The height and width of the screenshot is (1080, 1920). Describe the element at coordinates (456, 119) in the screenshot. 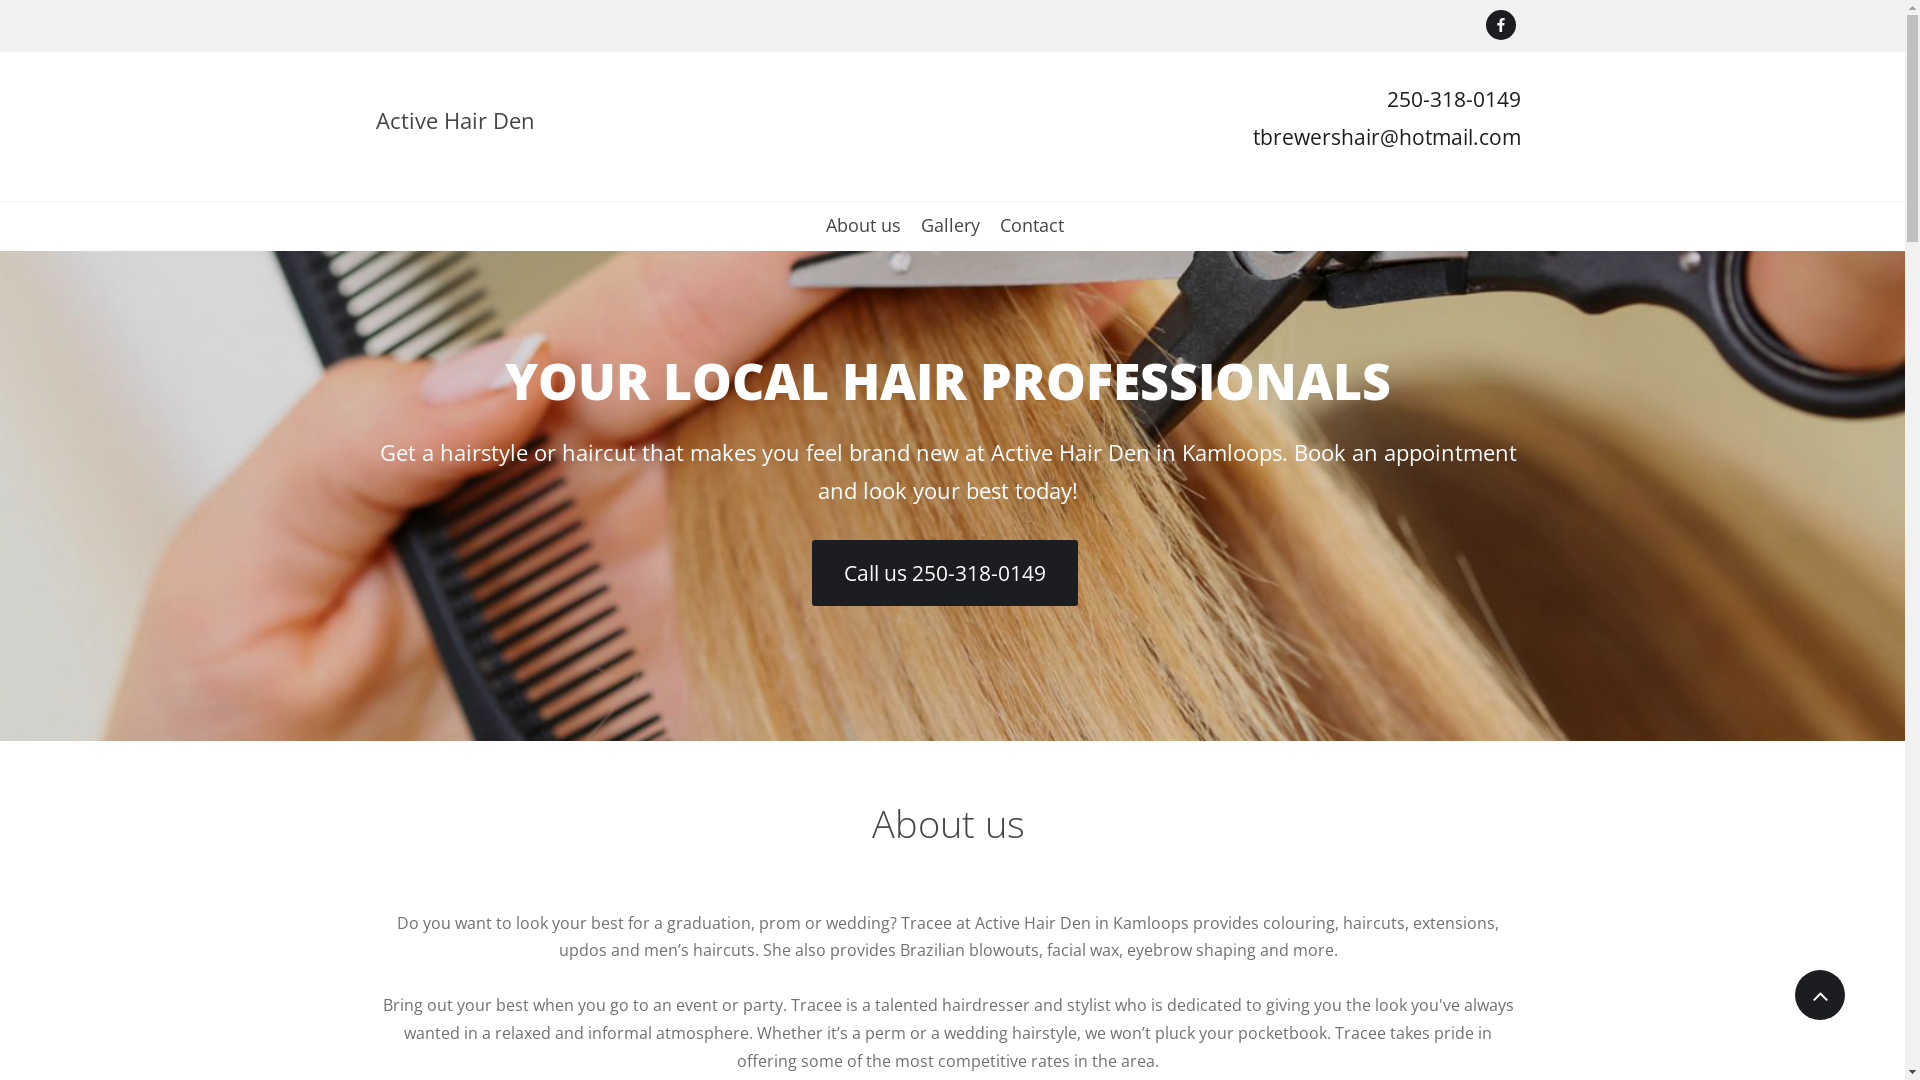

I see `Active Hair Den` at that location.